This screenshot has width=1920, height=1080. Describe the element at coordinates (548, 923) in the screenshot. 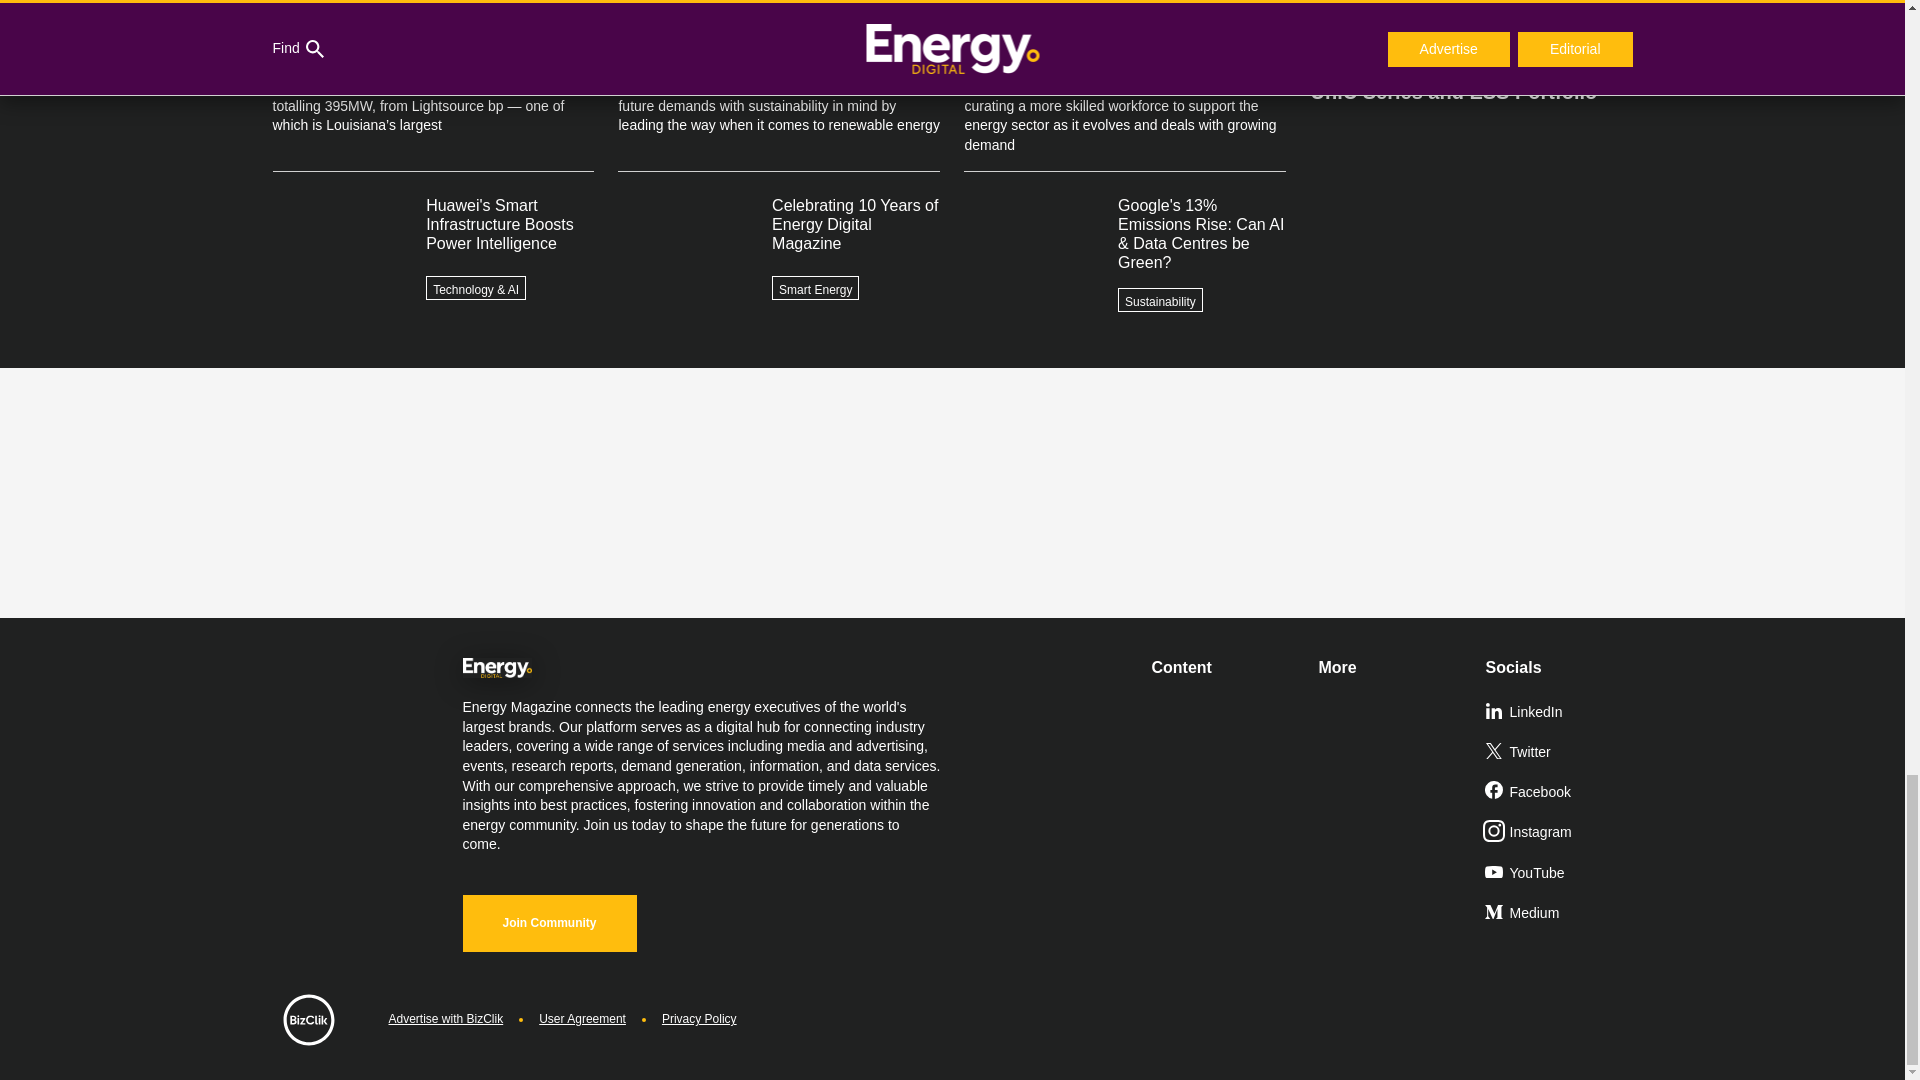

I see `Join Community` at that location.